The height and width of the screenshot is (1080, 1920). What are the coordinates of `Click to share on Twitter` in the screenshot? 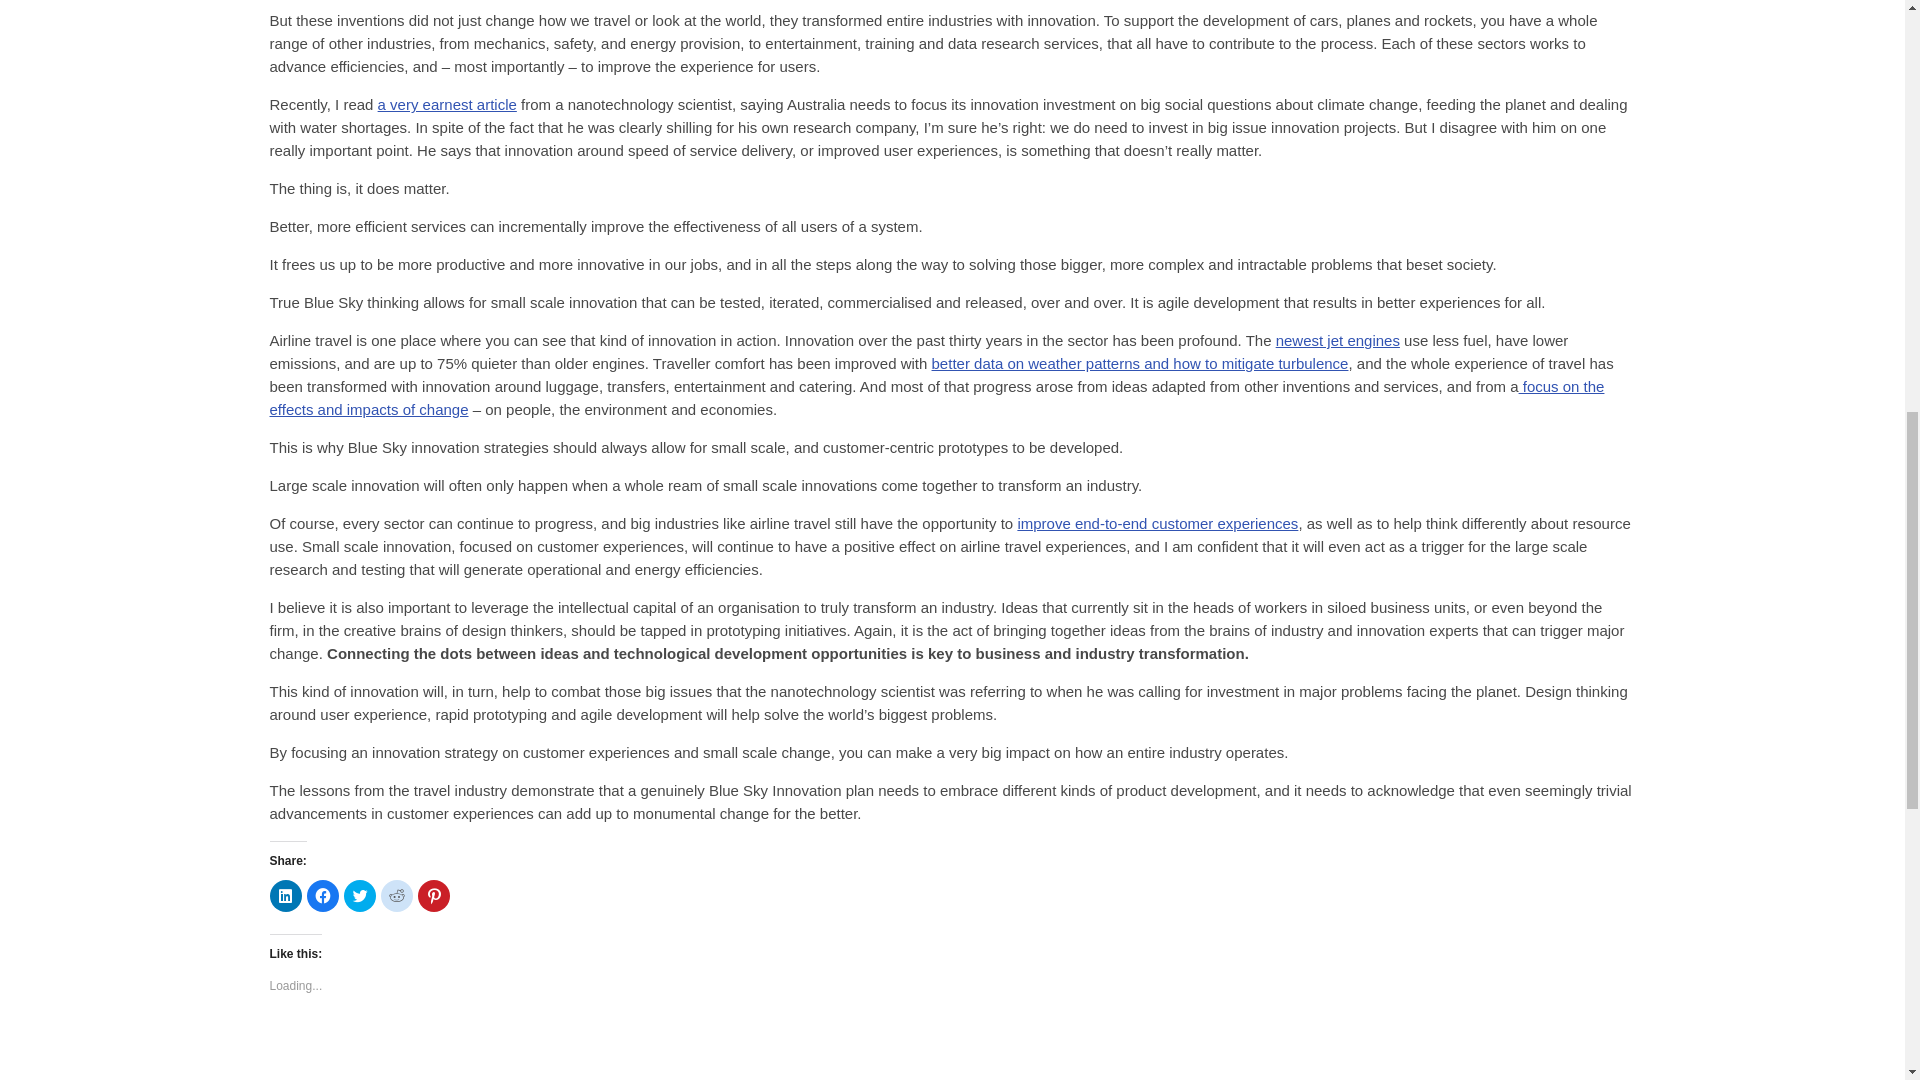 It's located at (360, 896).